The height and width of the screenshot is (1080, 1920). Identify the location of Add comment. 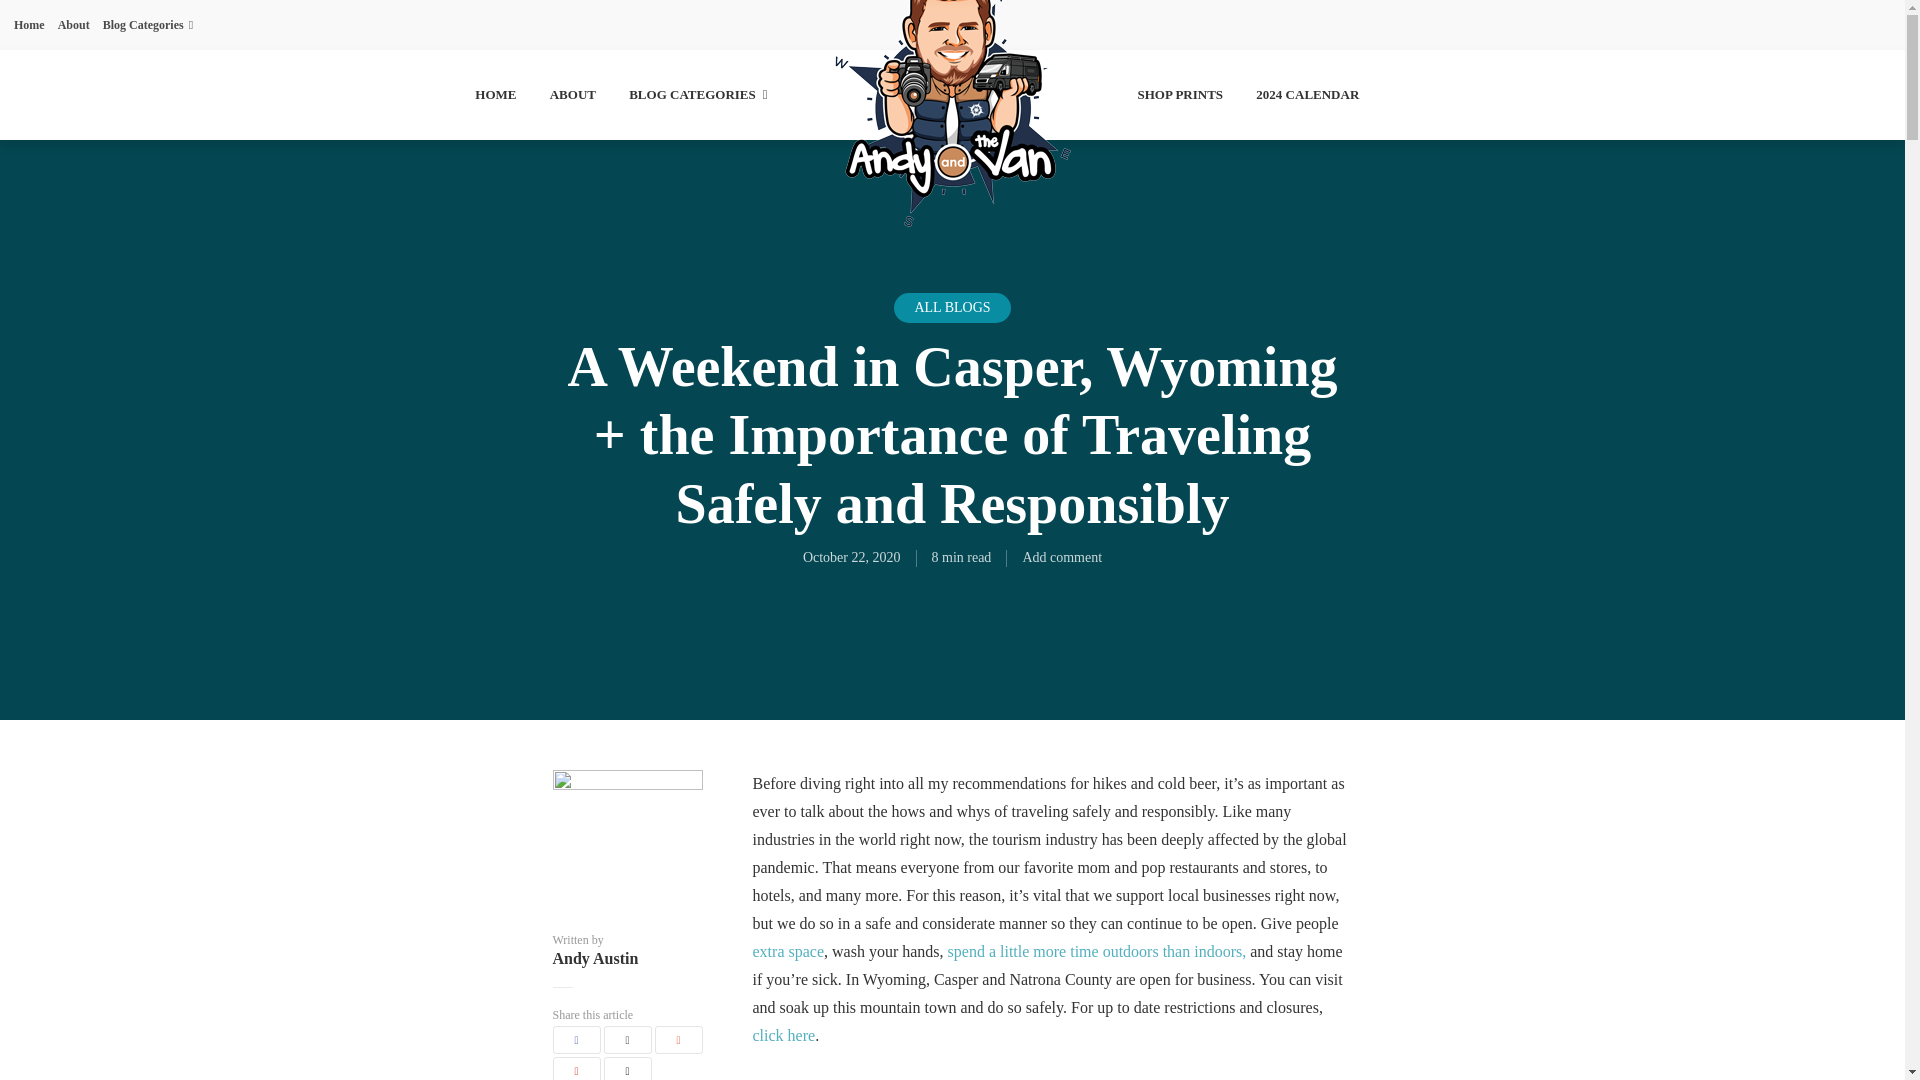
(1062, 556).